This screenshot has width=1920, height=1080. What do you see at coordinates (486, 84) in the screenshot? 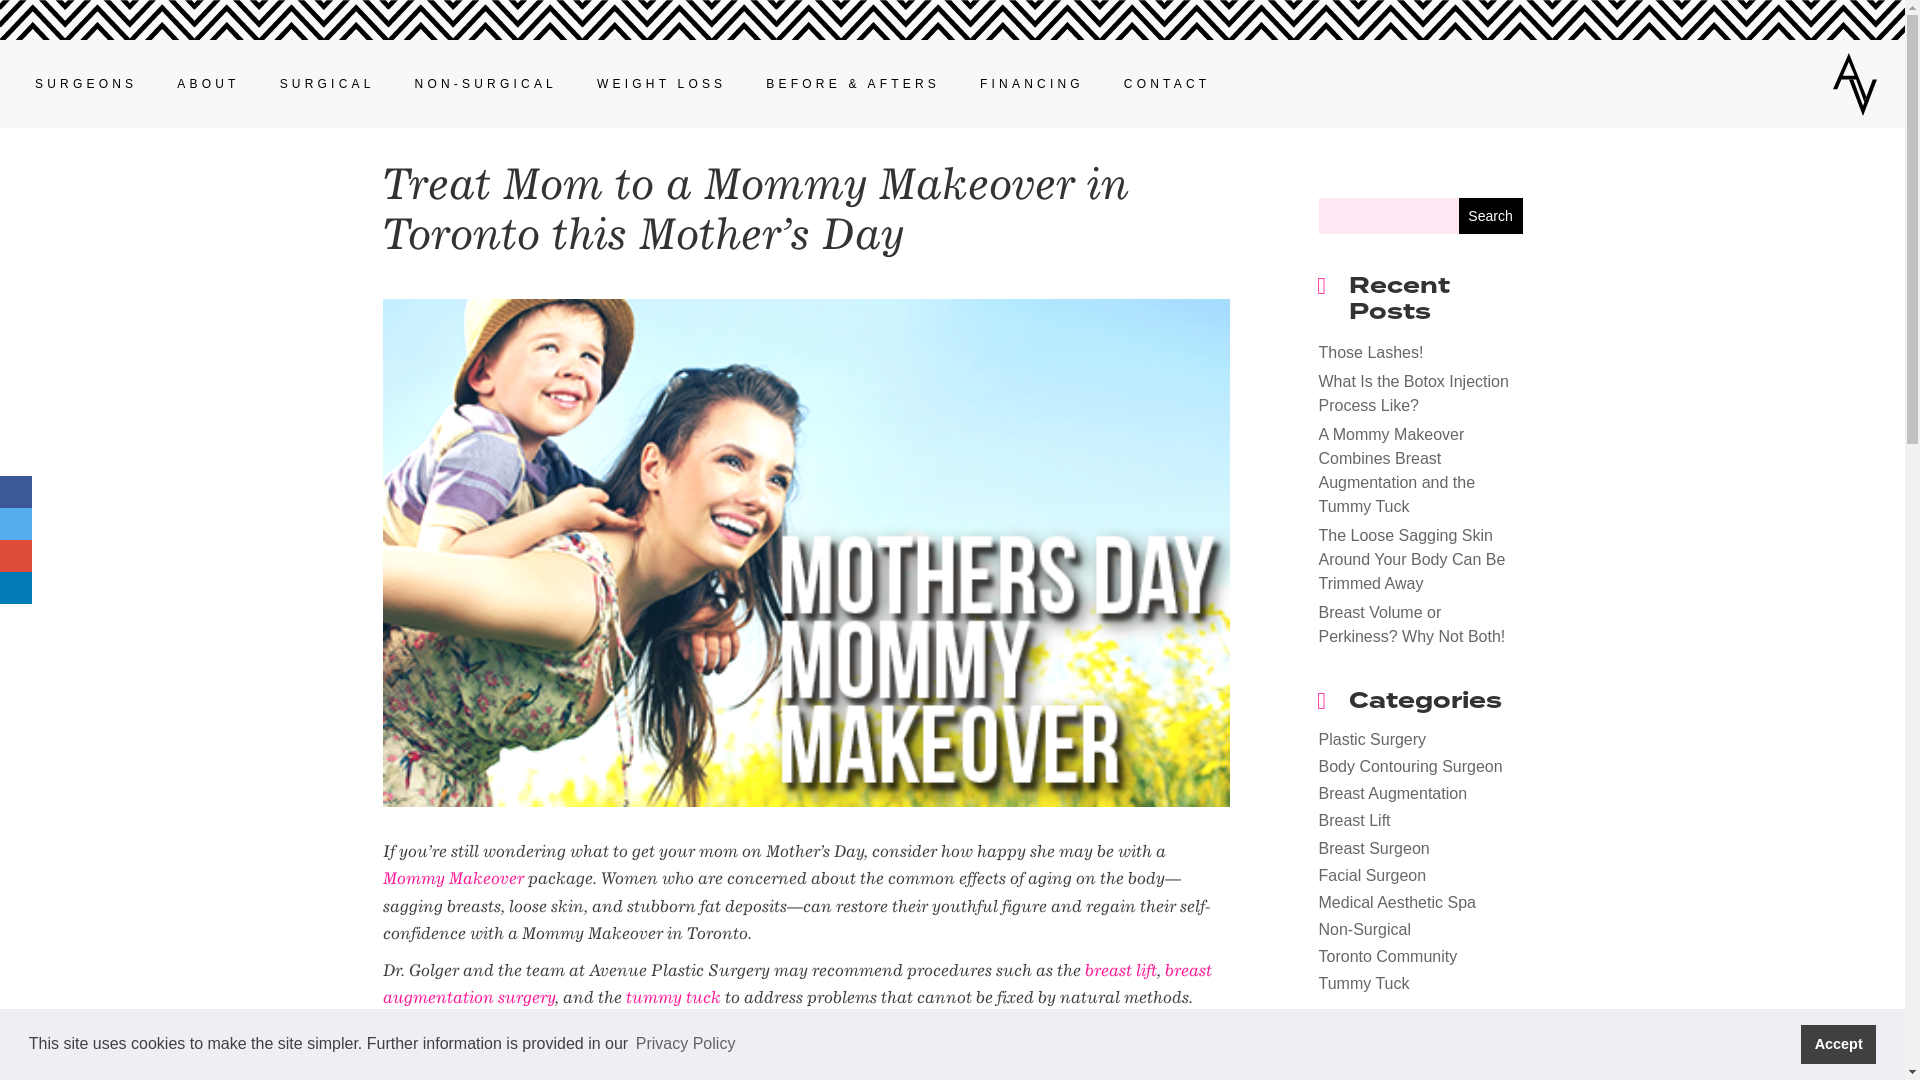
I see `NON-SURGICAL` at bounding box center [486, 84].